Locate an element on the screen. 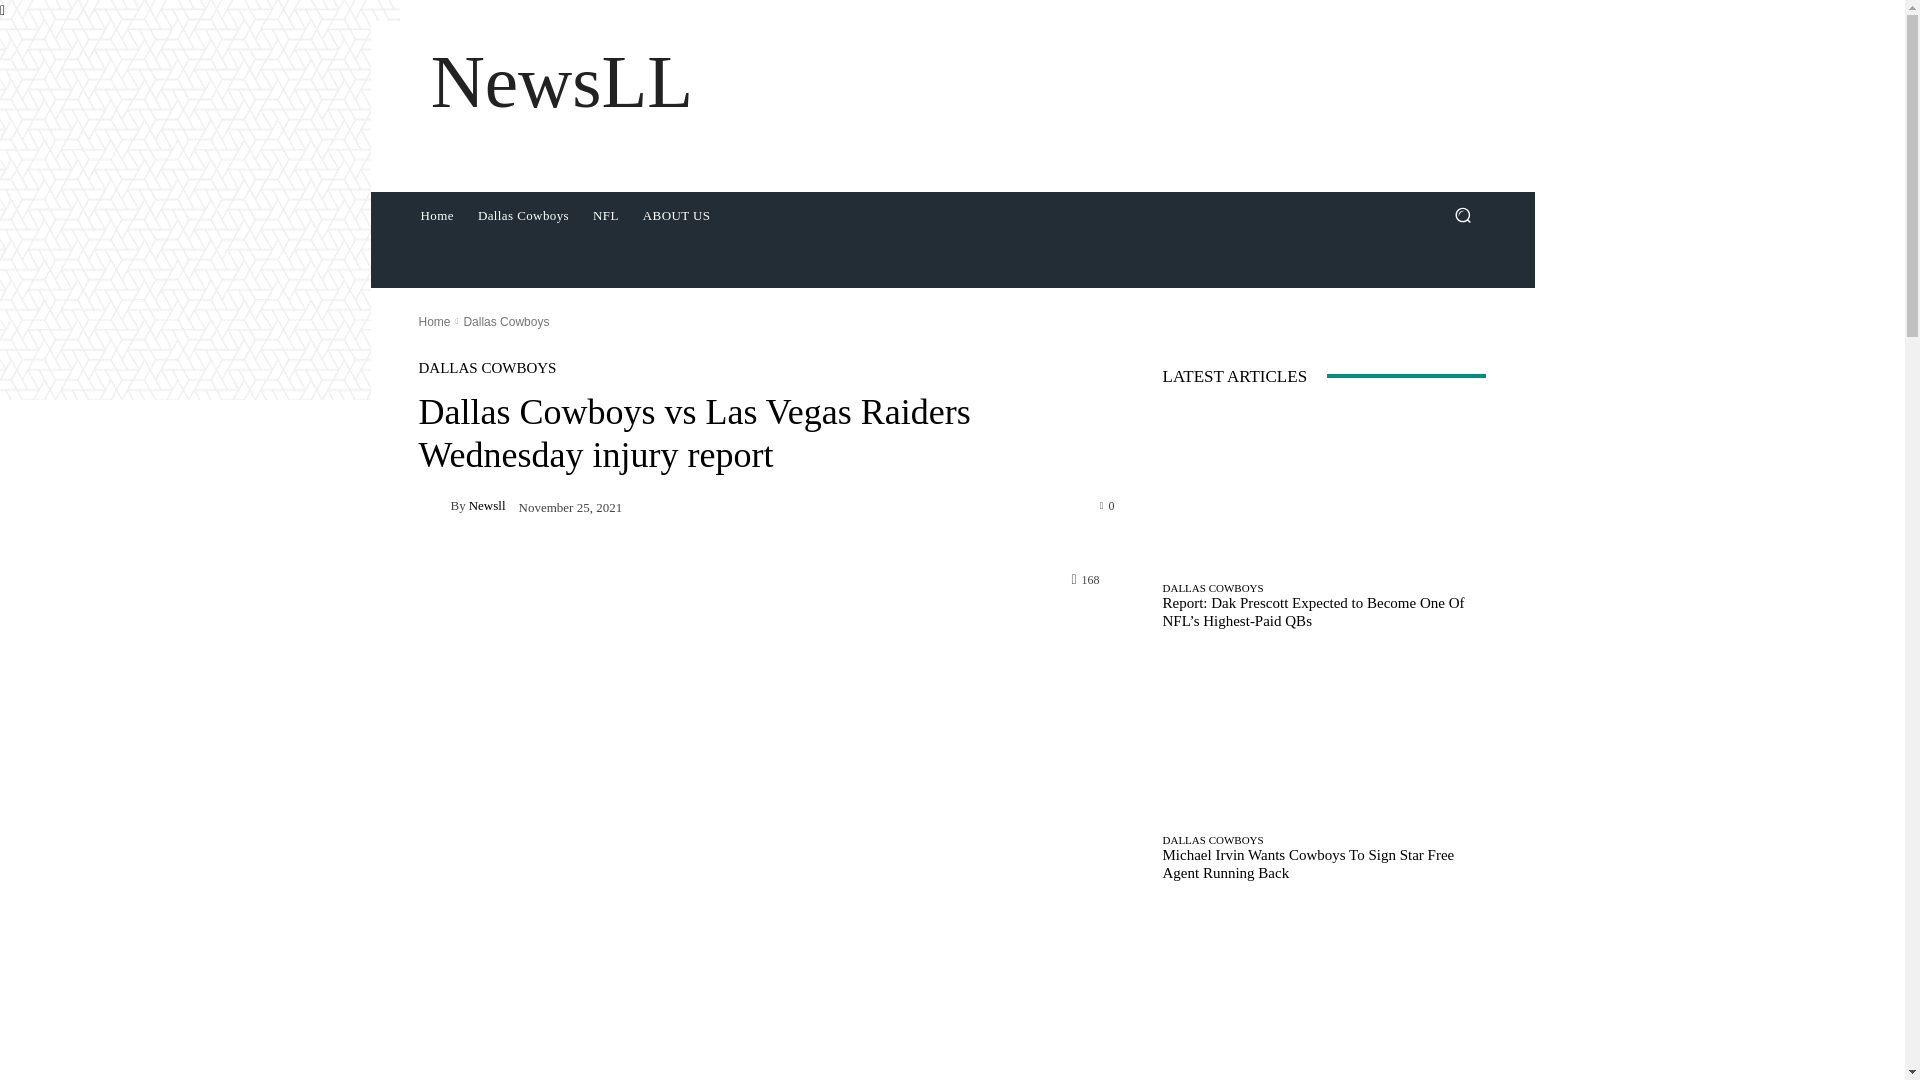  Home is located at coordinates (436, 216).